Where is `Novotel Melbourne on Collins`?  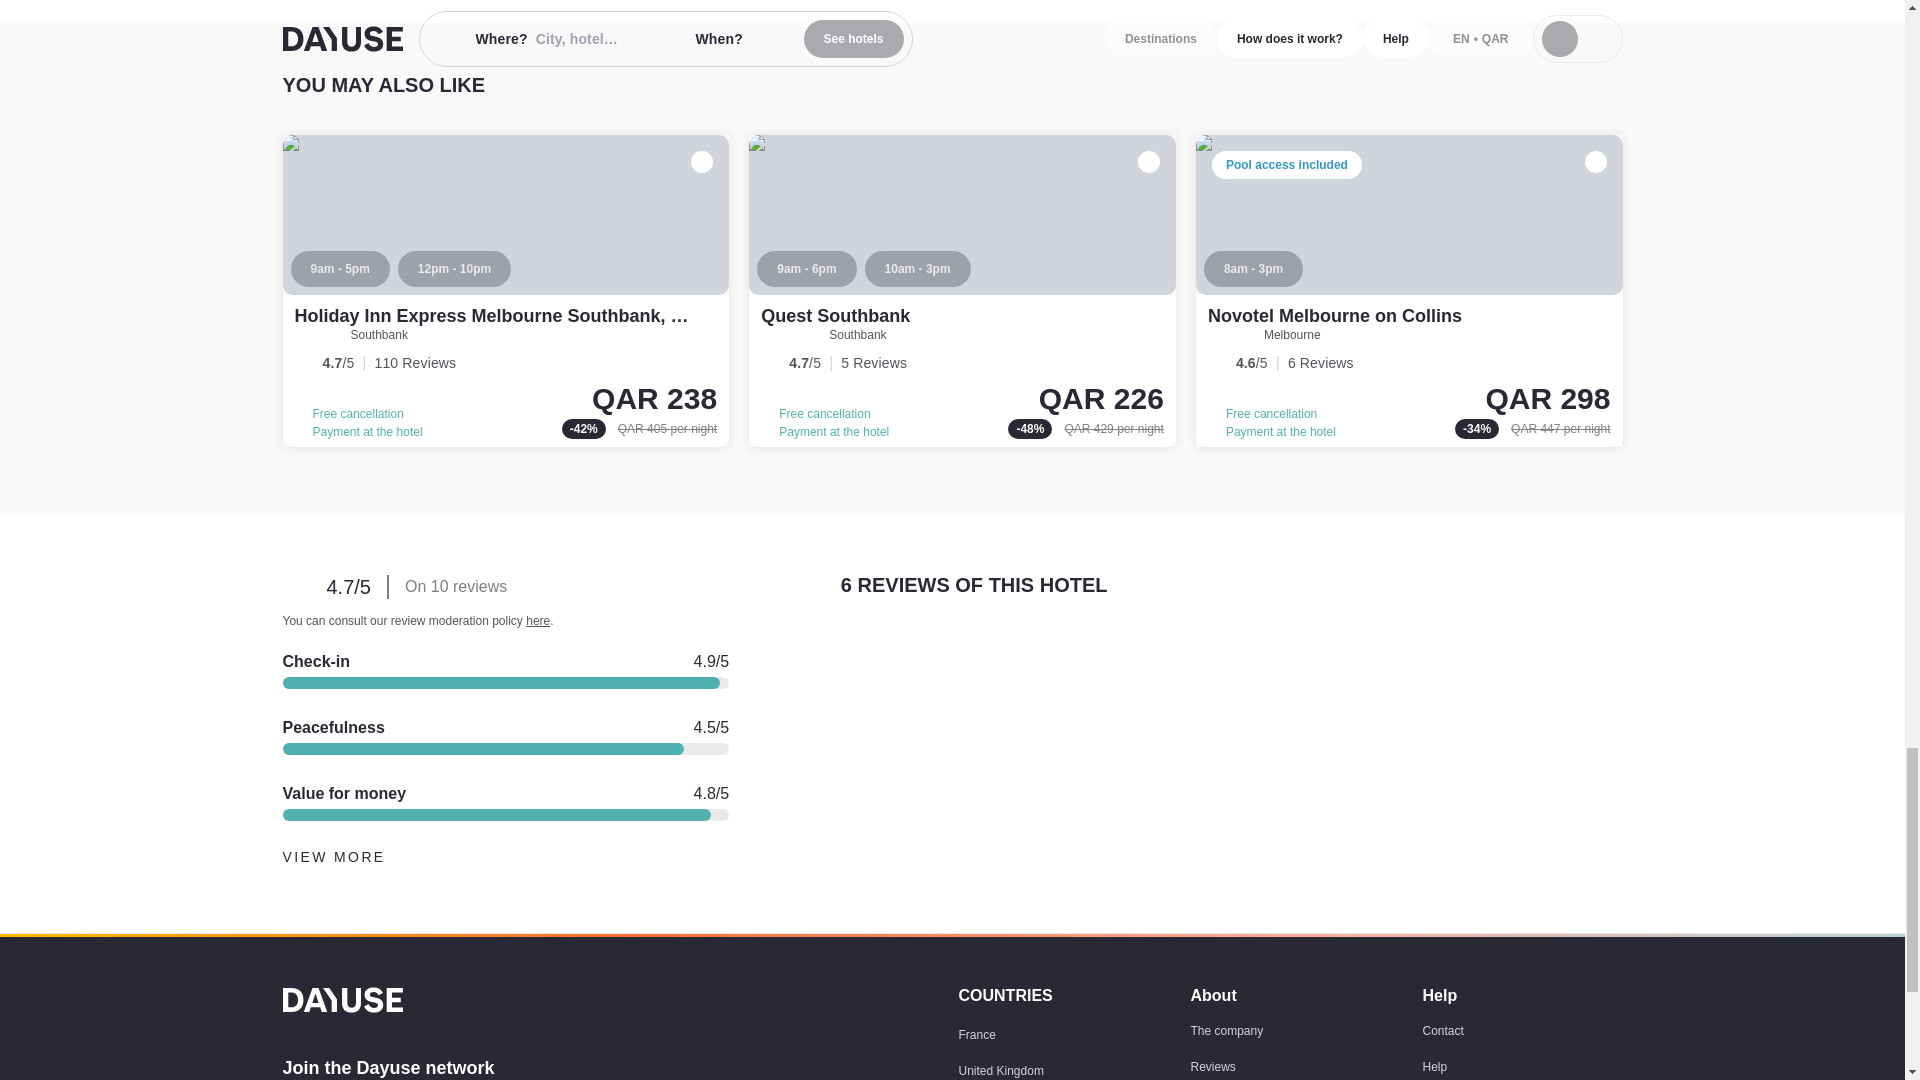
Novotel Melbourne on Collins is located at coordinates (1334, 316).